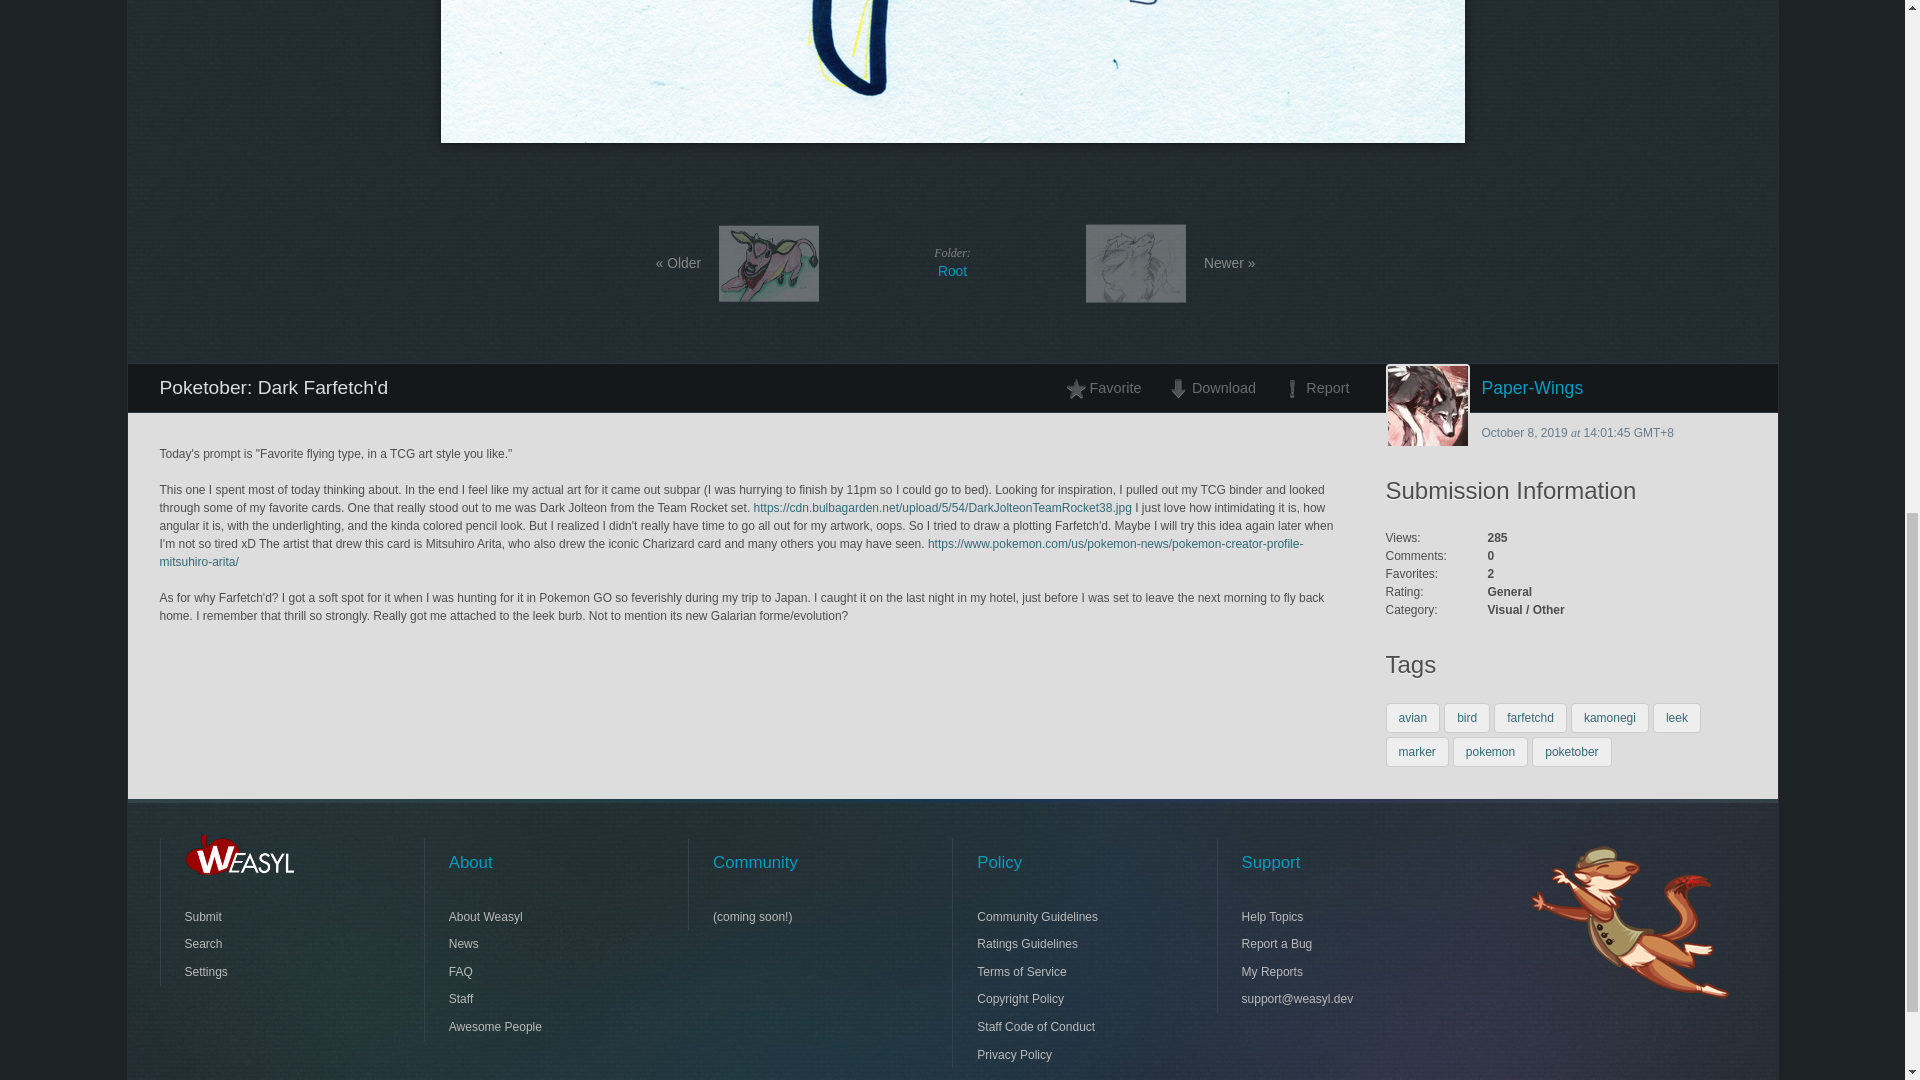 The height and width of the screenshot is (1080, 1920). Describe the element at coordinates (1466, 718) in the screenshot. I see `Search` at that location.